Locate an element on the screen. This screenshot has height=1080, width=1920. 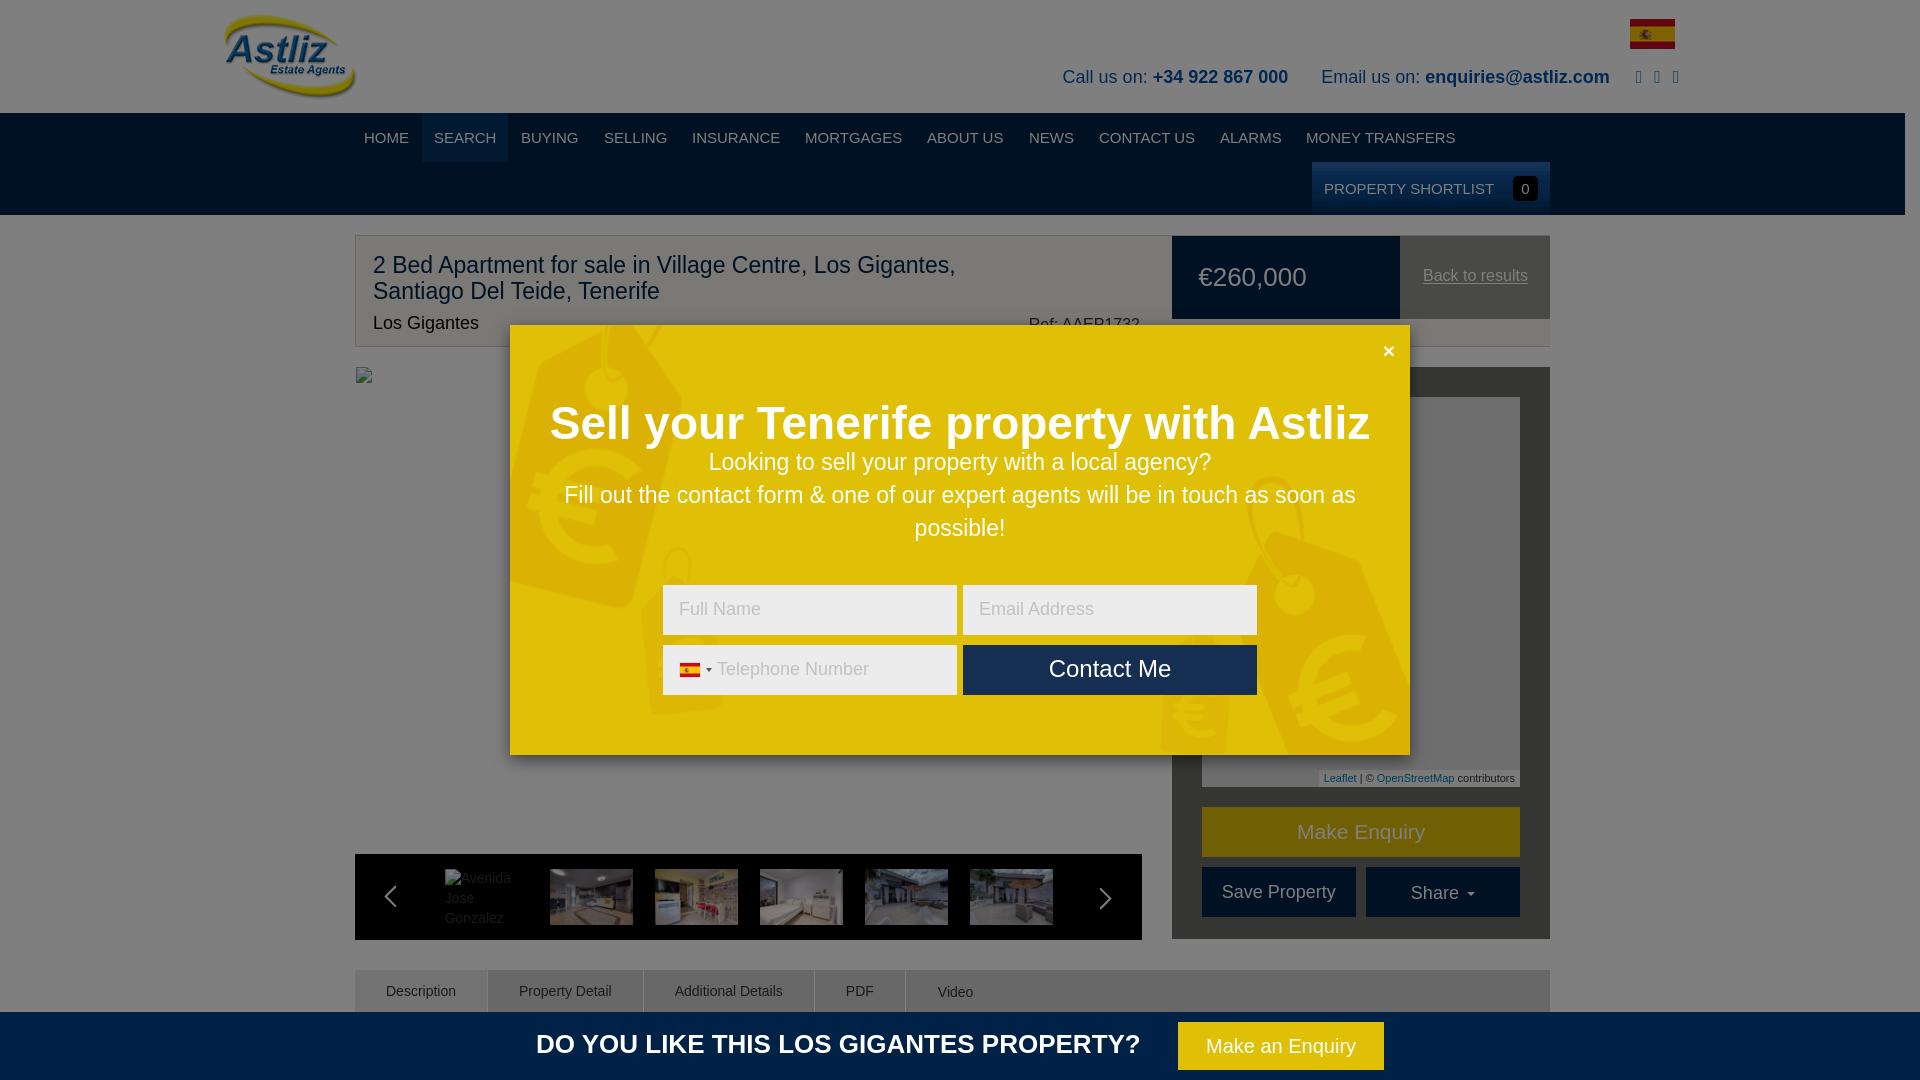
MONEY TRANSFERS is located at coordinates (1380, 138).